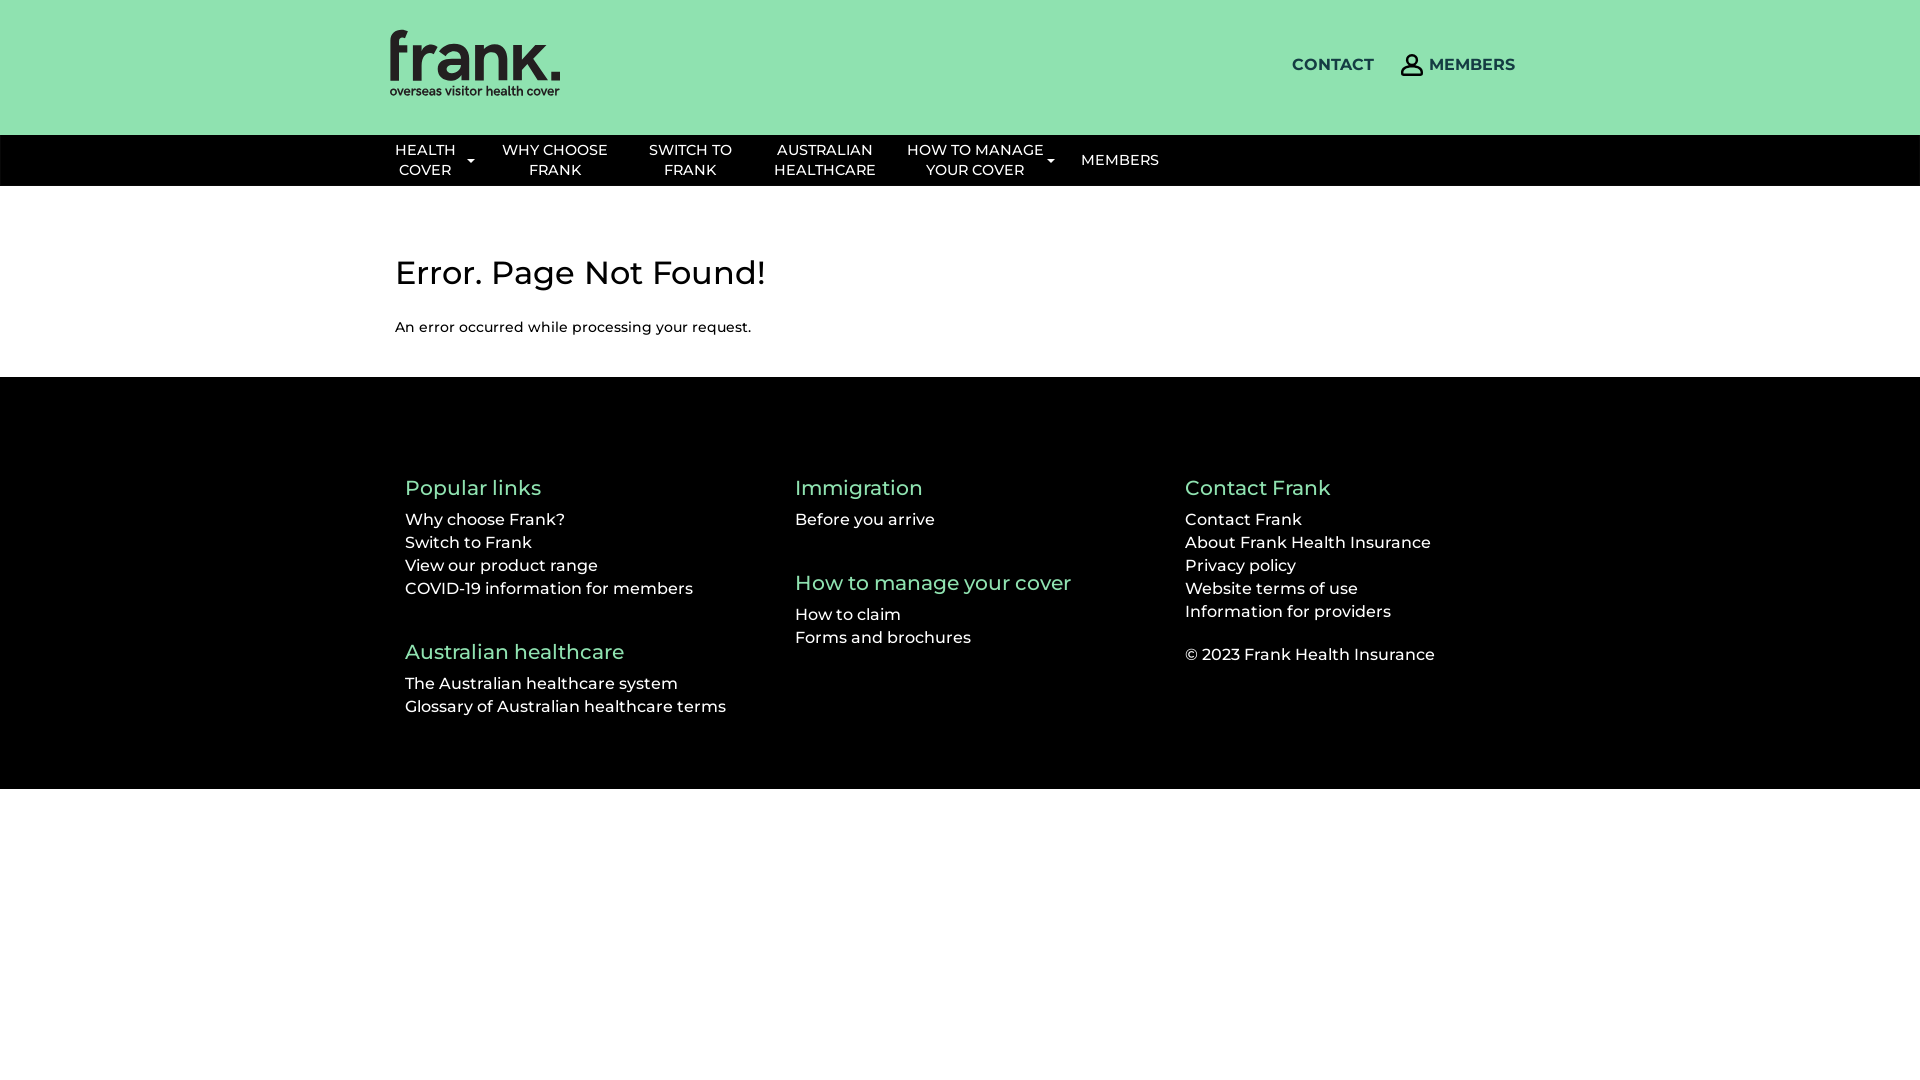 The width and height of the screenshot is (1920, 1080). Describe the element at coordinates (1120, 160) in the screenshot. I see `MEMBERS` at that location.